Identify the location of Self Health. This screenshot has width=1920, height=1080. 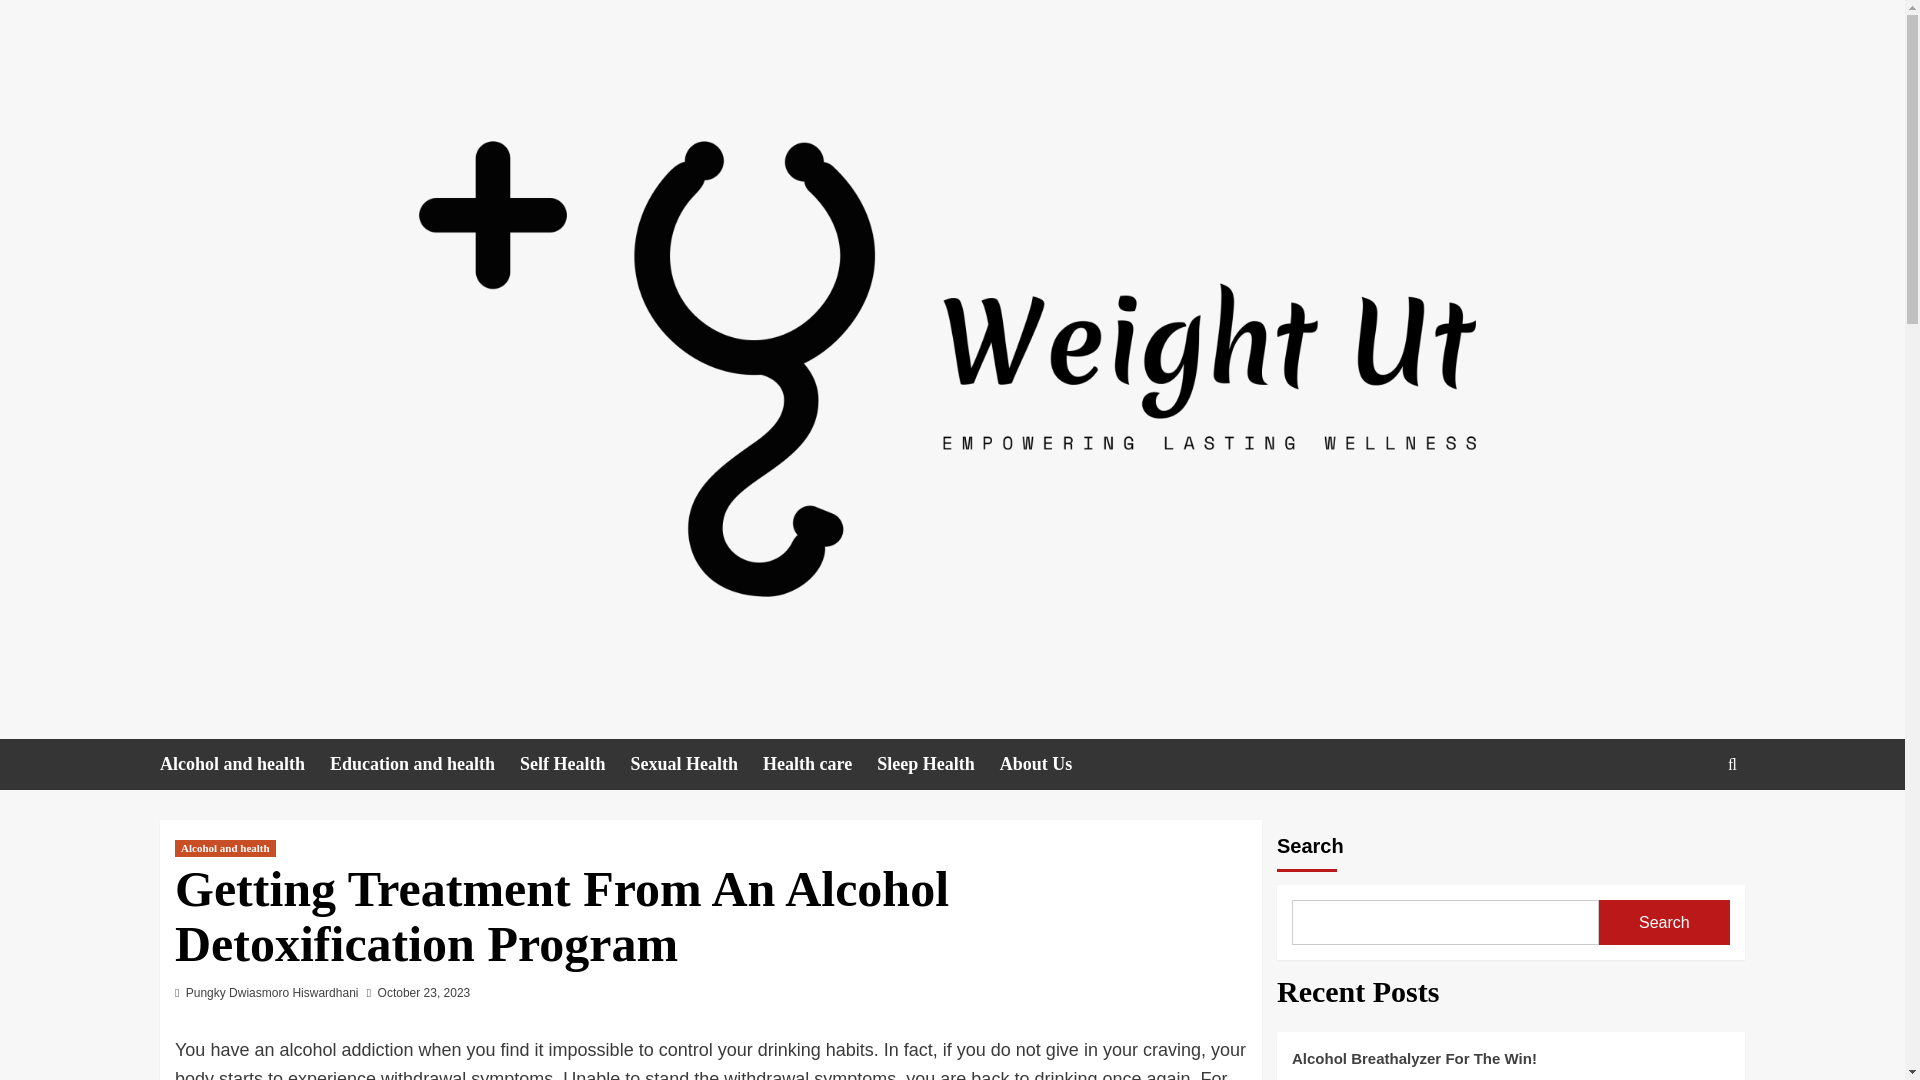
(576, 764).